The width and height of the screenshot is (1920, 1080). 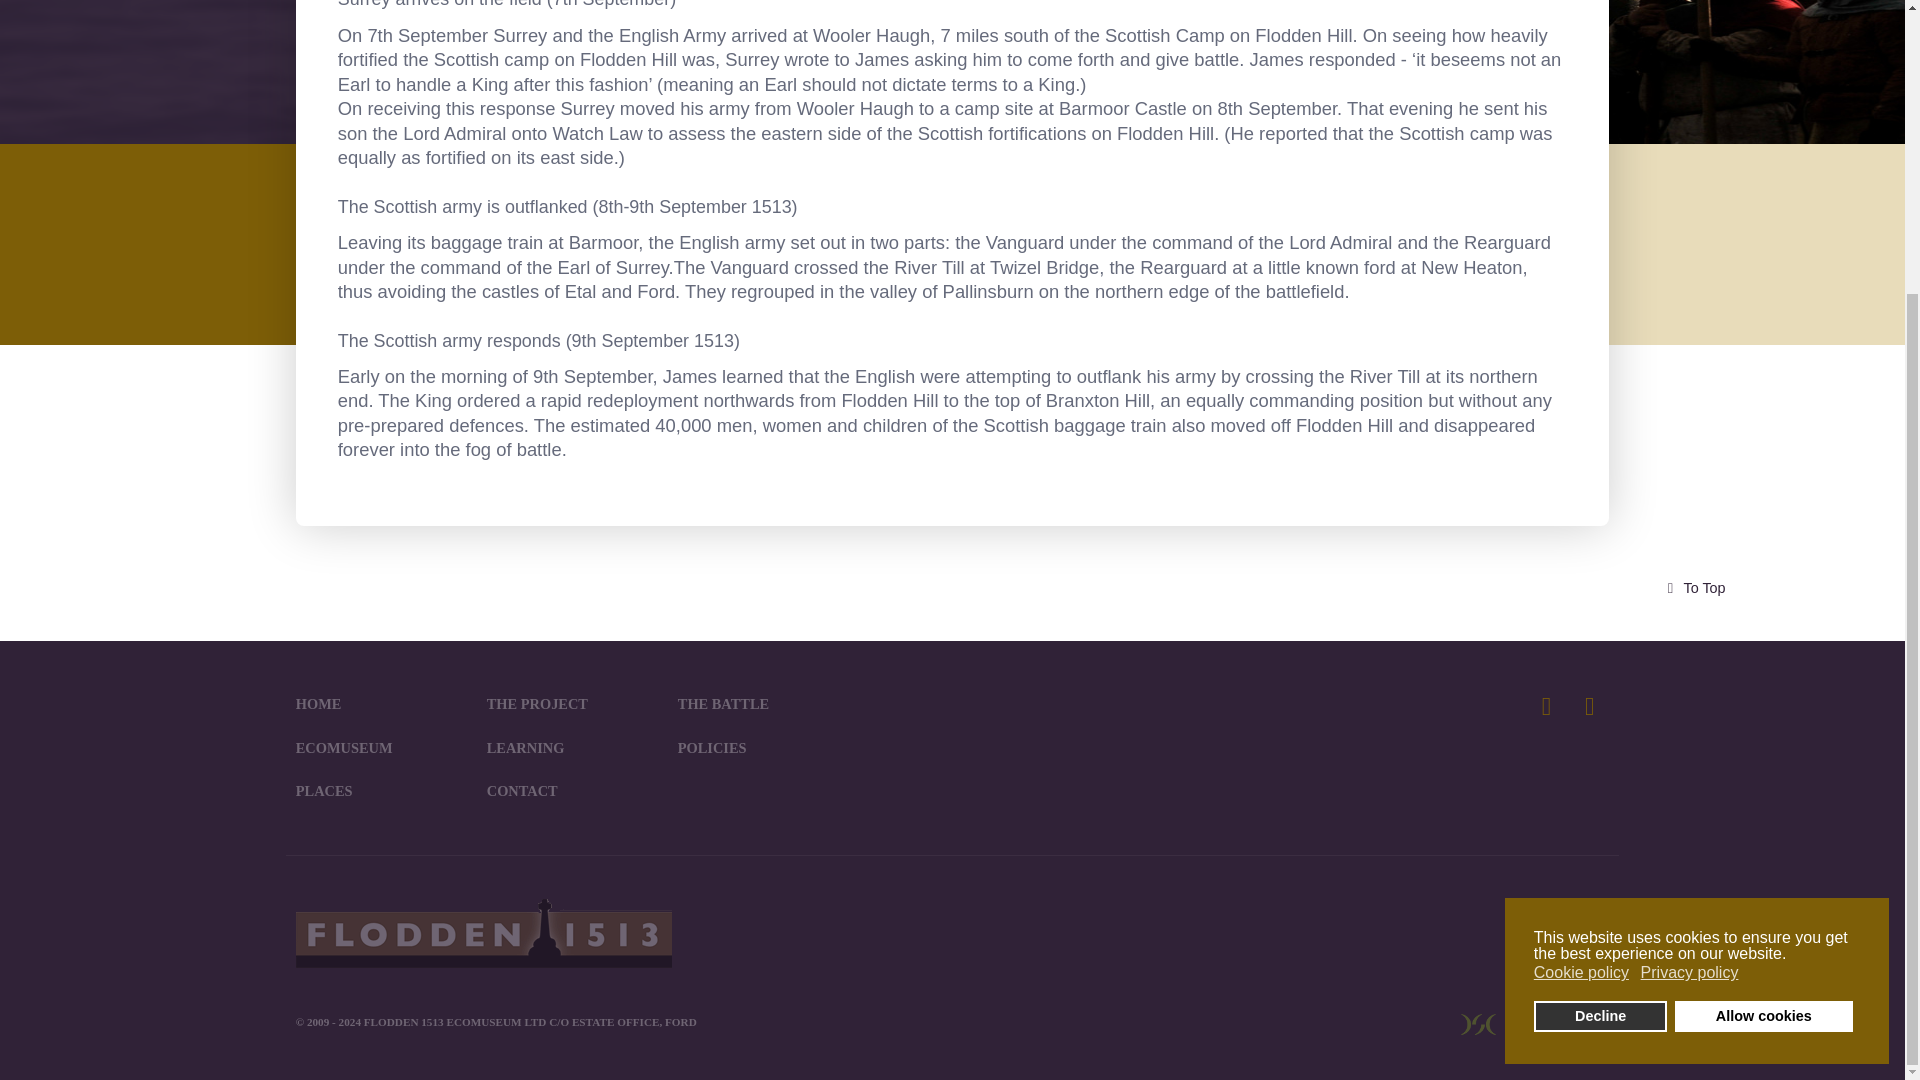 I want to click on Allow cookies, so click(x=1763, y=626).